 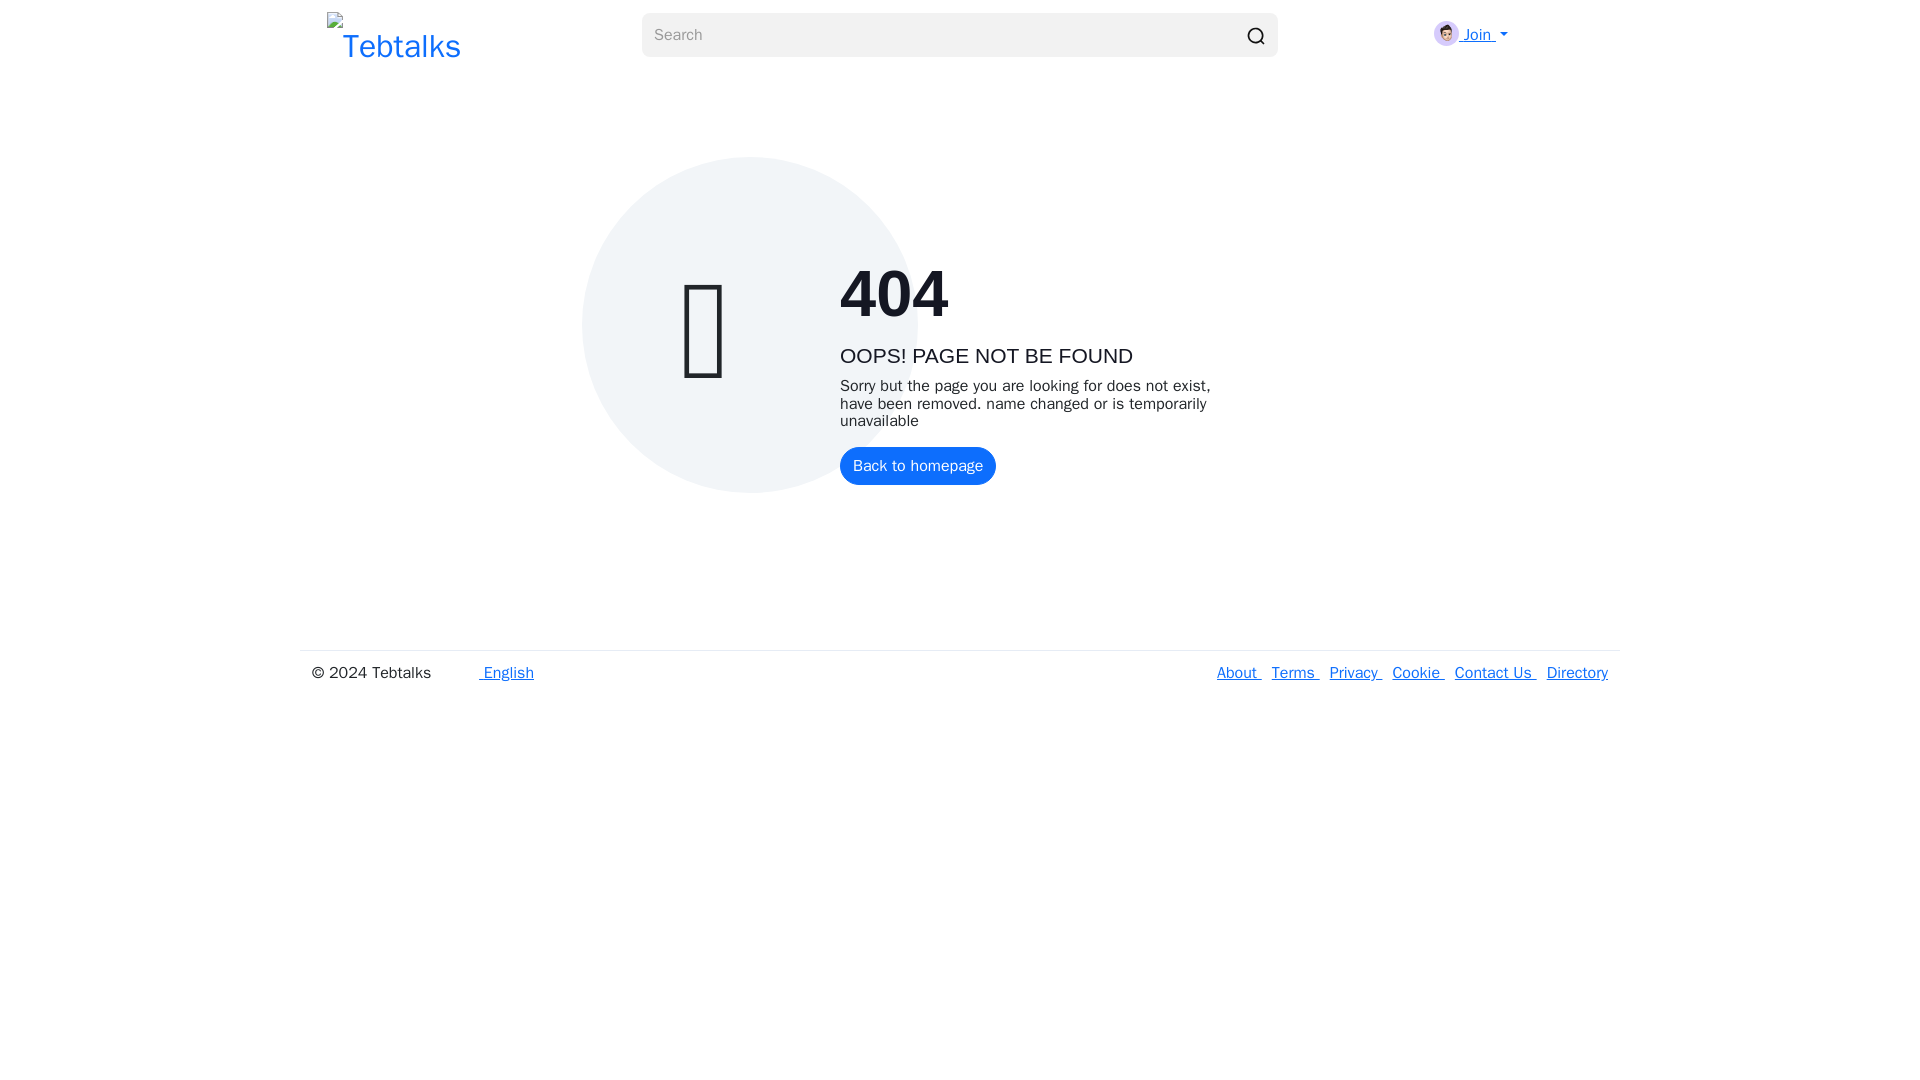 I want to click on About, so click(x=1239, y=672).